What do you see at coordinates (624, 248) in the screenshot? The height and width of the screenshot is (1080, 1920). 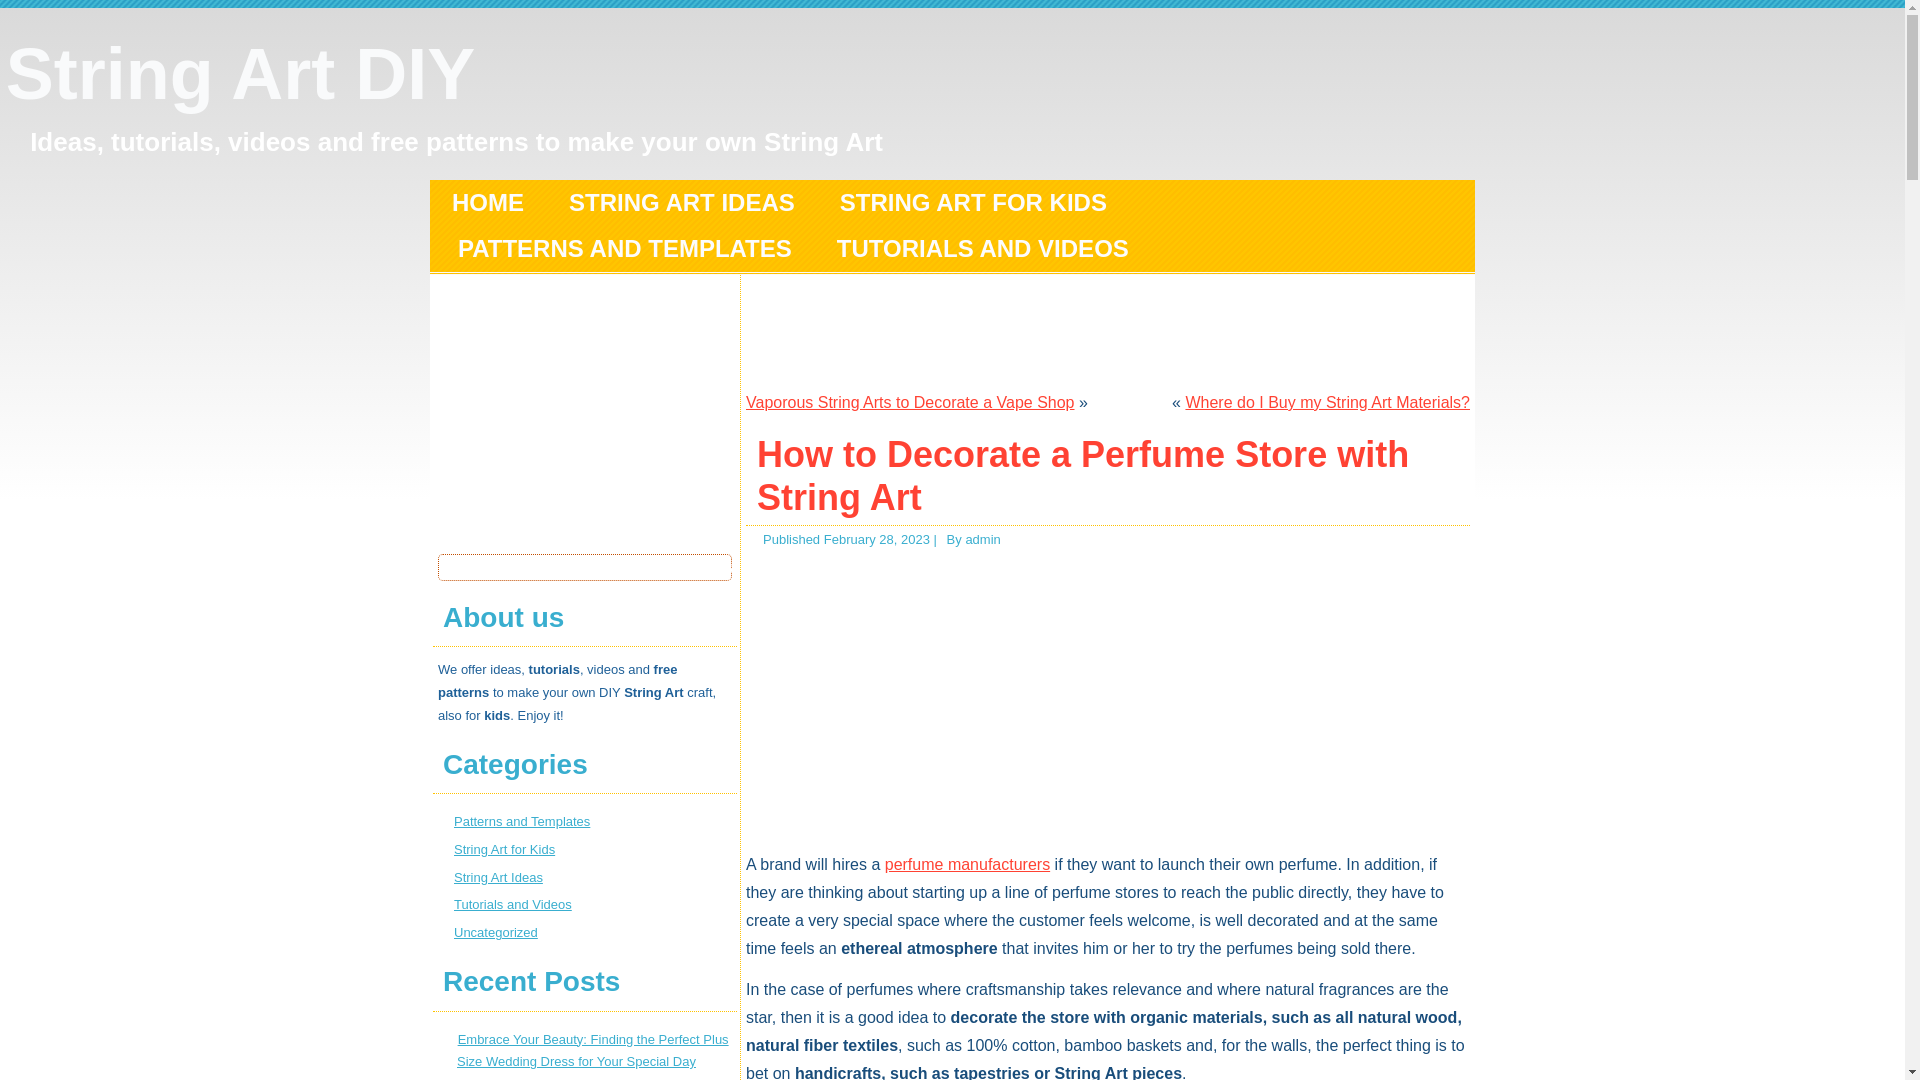 I see `PATTERNS AND TEMPLATES` at bounding box center [624, 248].